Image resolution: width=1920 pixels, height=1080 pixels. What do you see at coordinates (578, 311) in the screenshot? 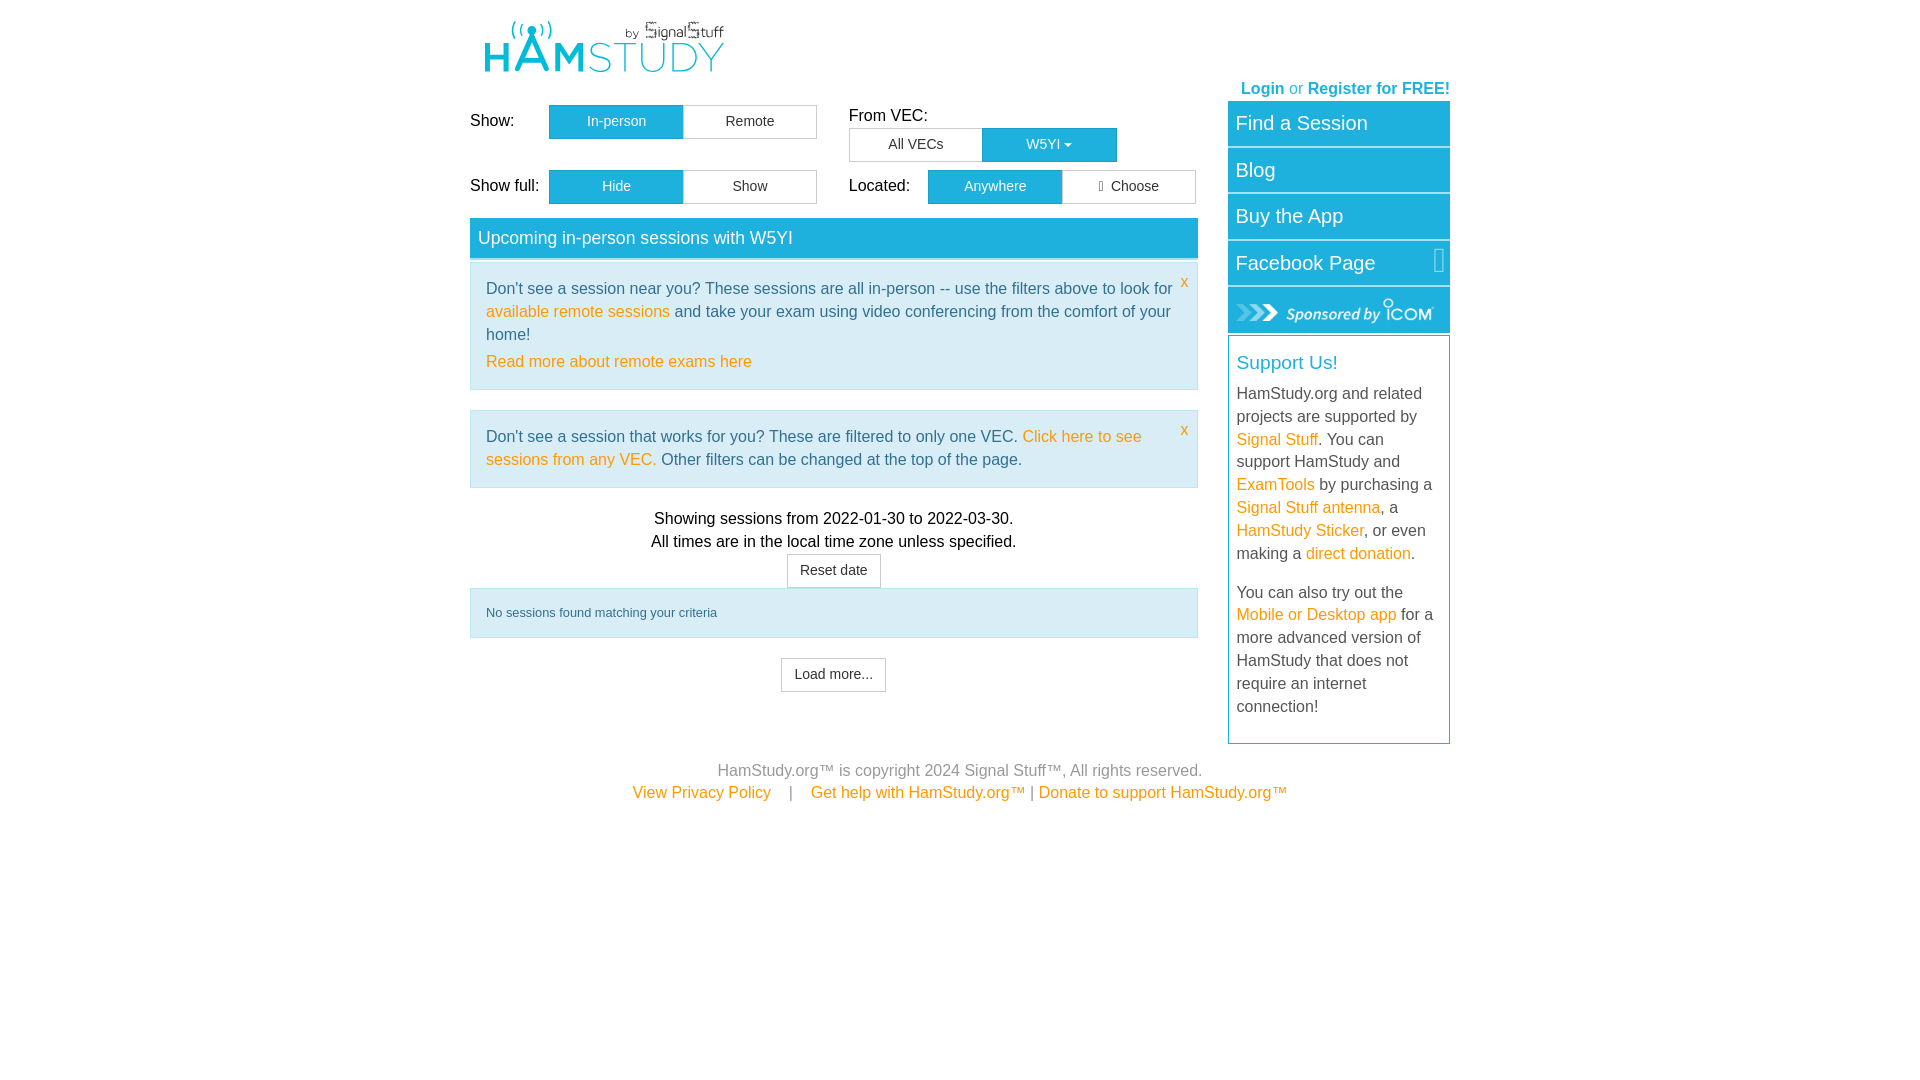
I see `available remote sessions` at bounding box center [578, 311].